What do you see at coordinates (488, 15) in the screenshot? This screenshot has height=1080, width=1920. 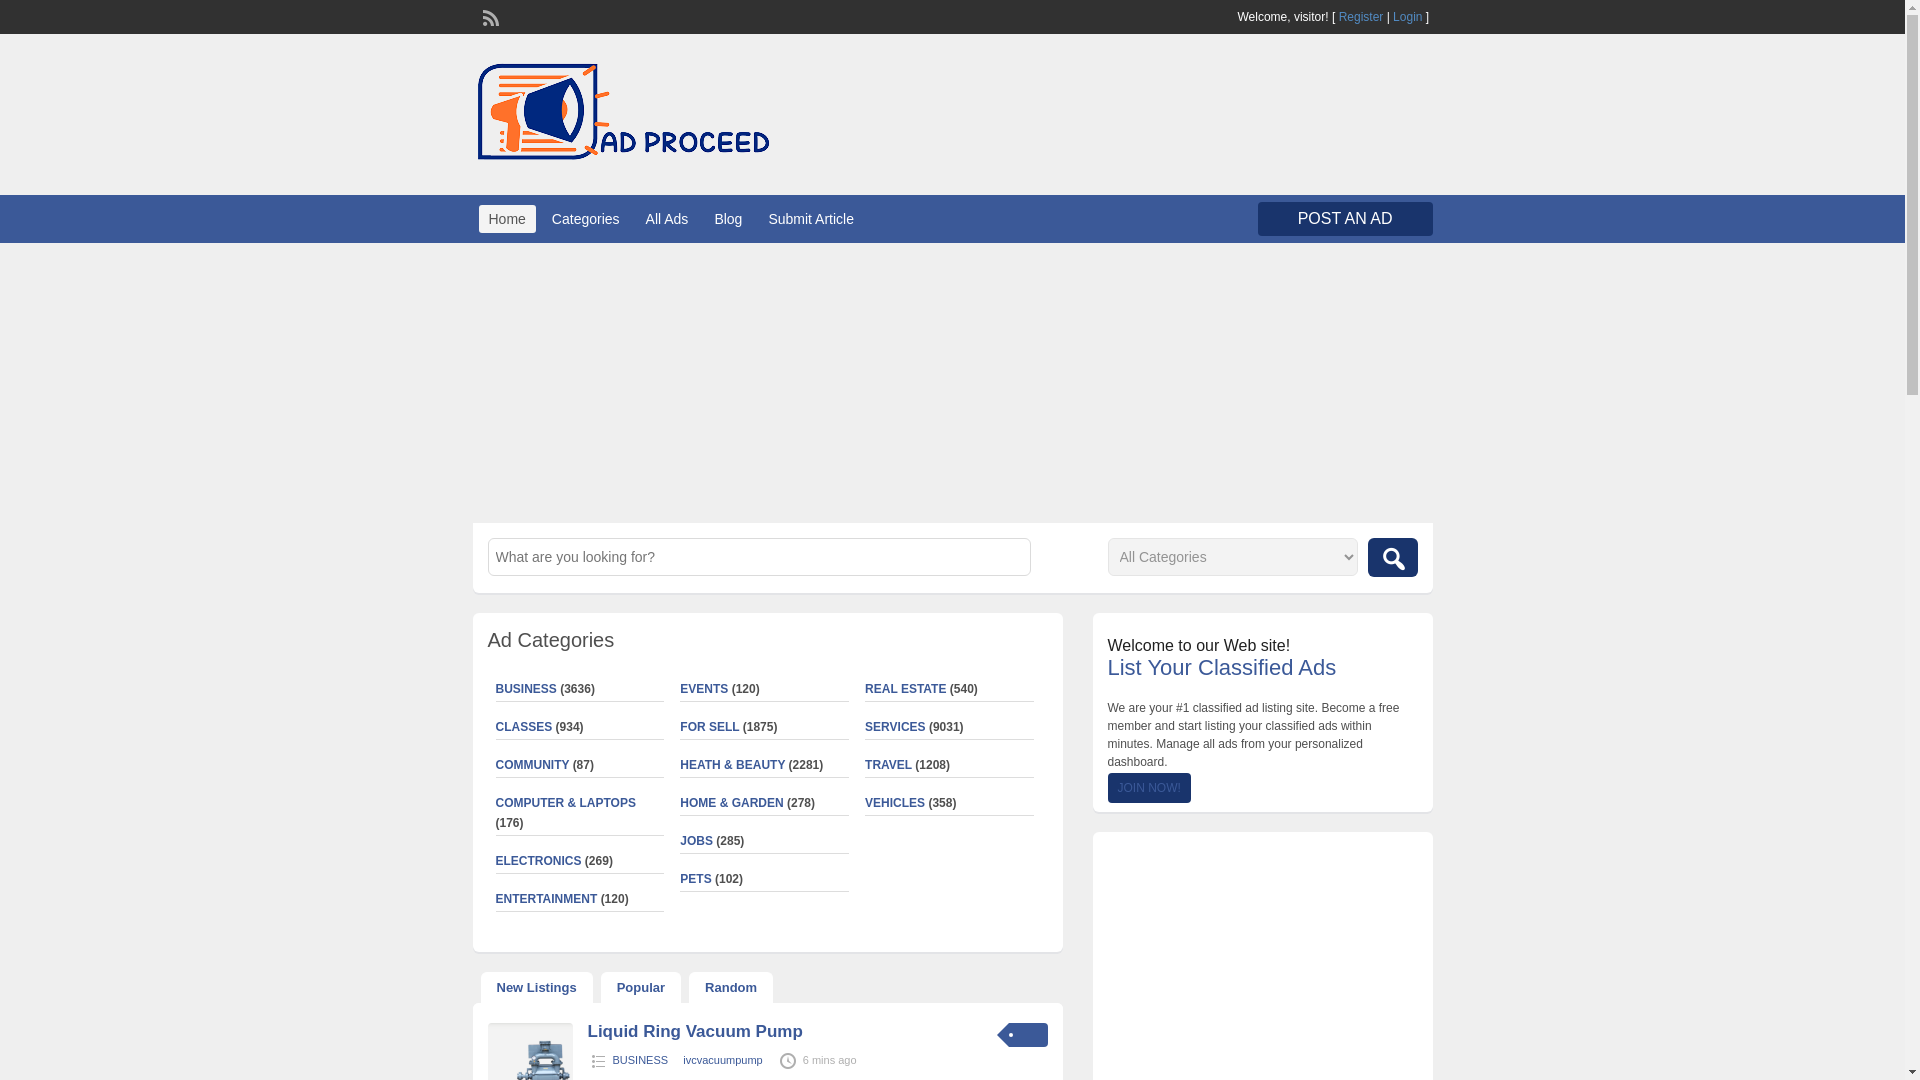 I see `RSS Feed` at bounding box center [488, 15].